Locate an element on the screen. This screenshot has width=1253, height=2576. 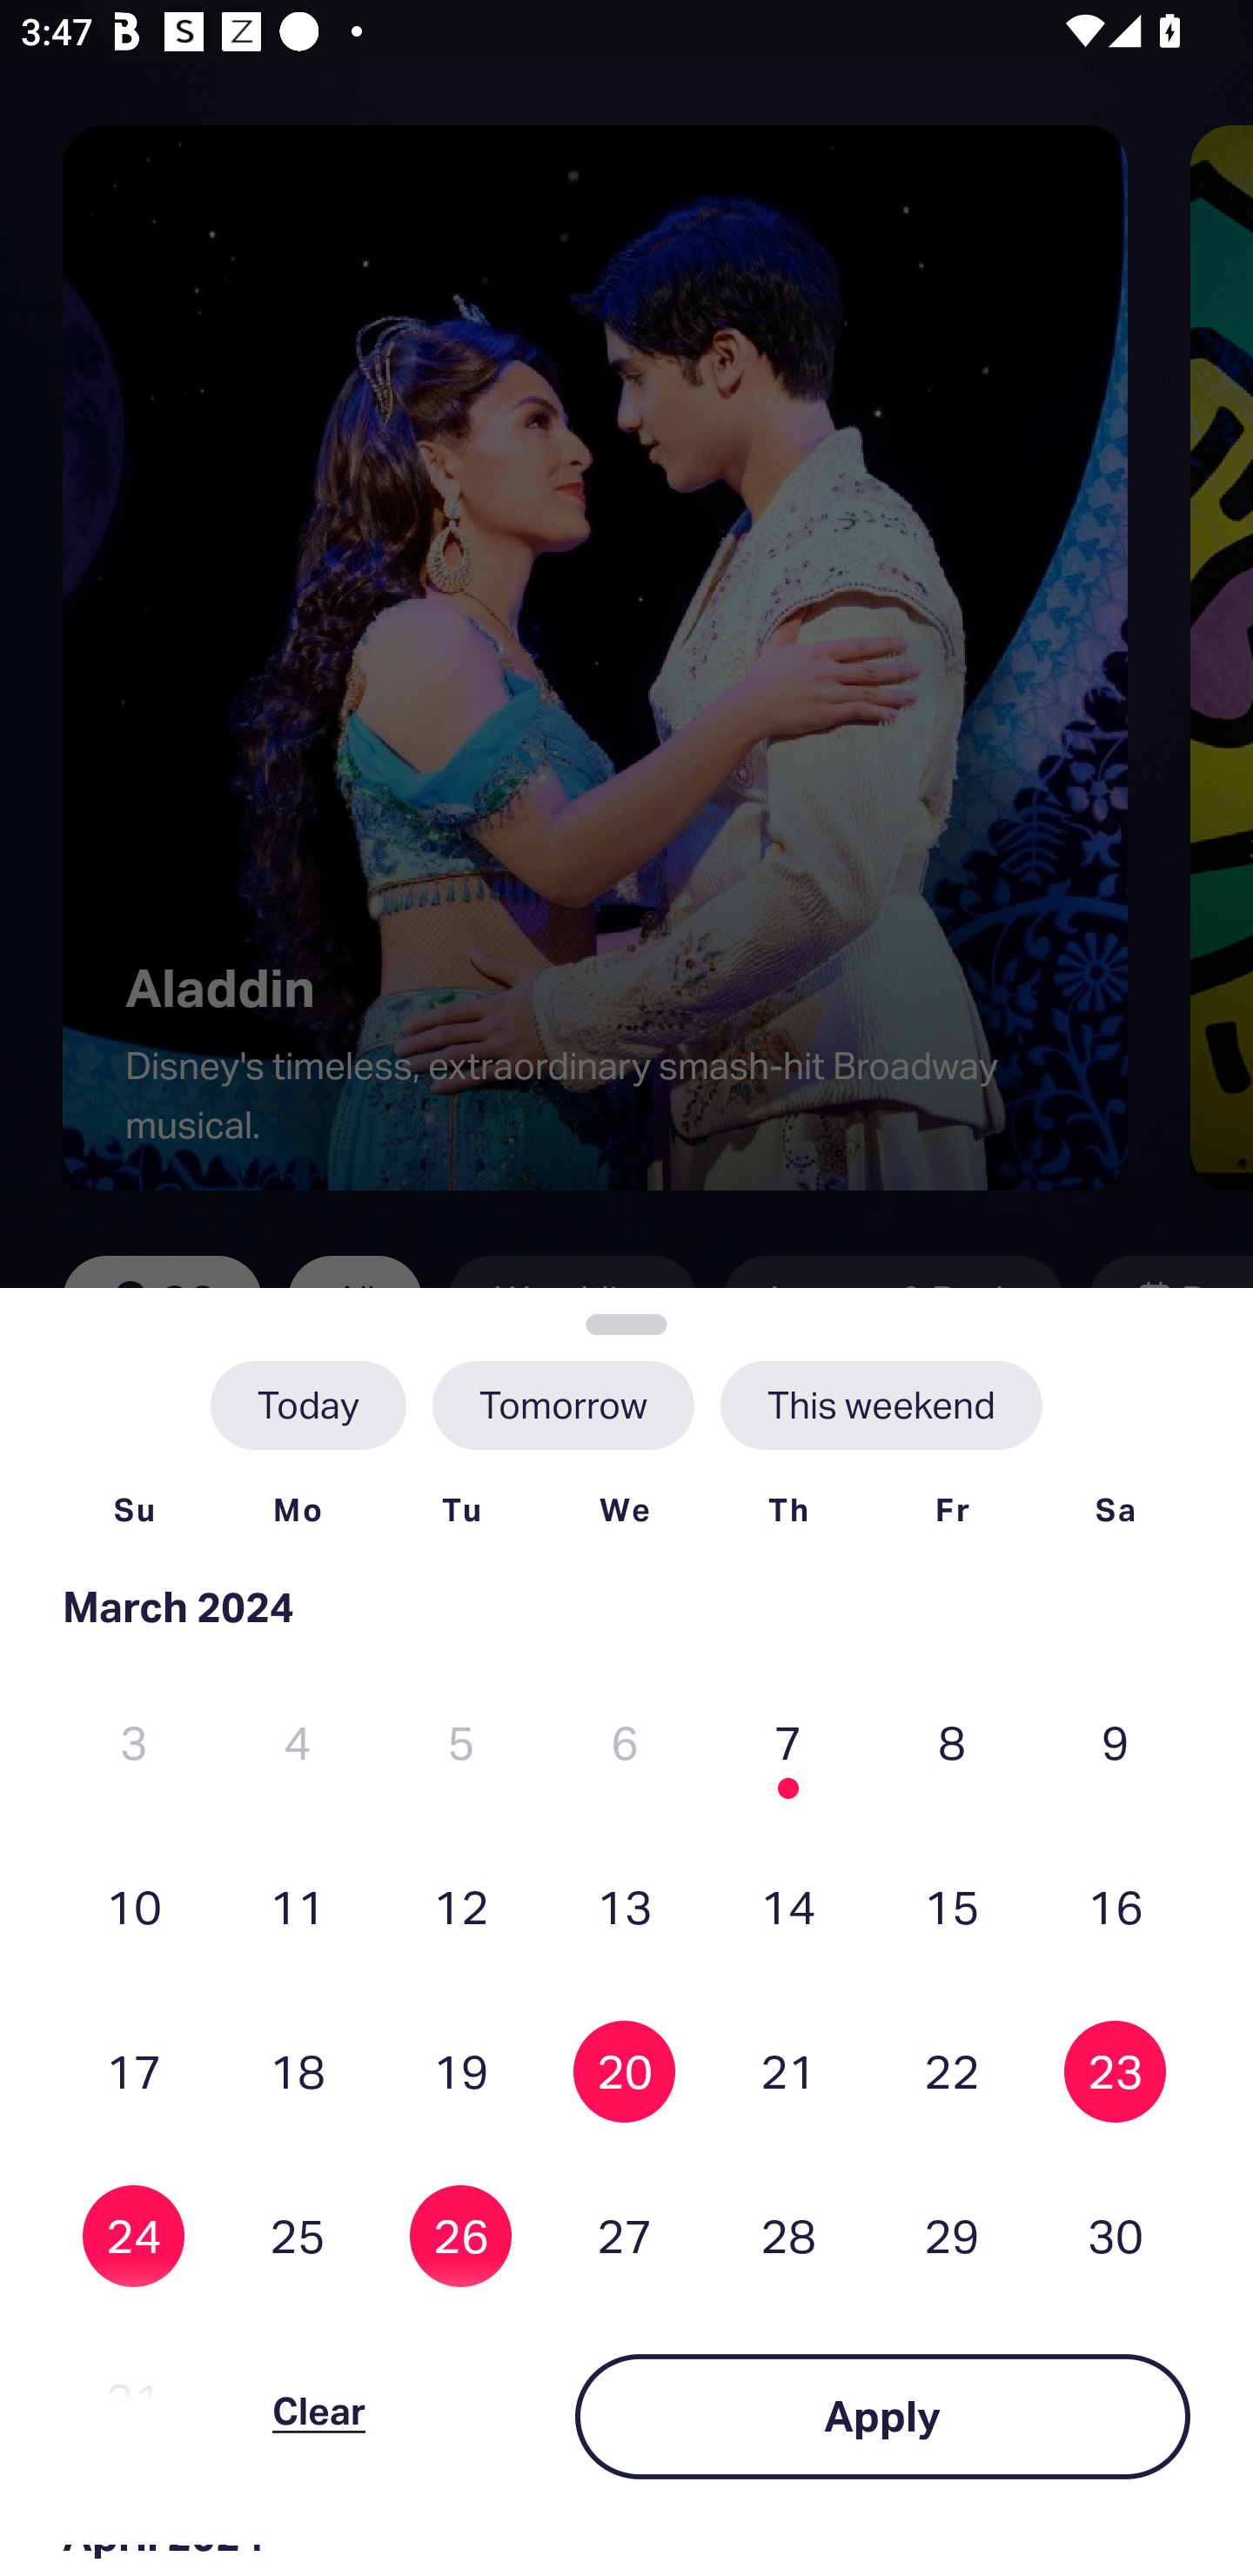
12 is located at coordinates (461, 1906).